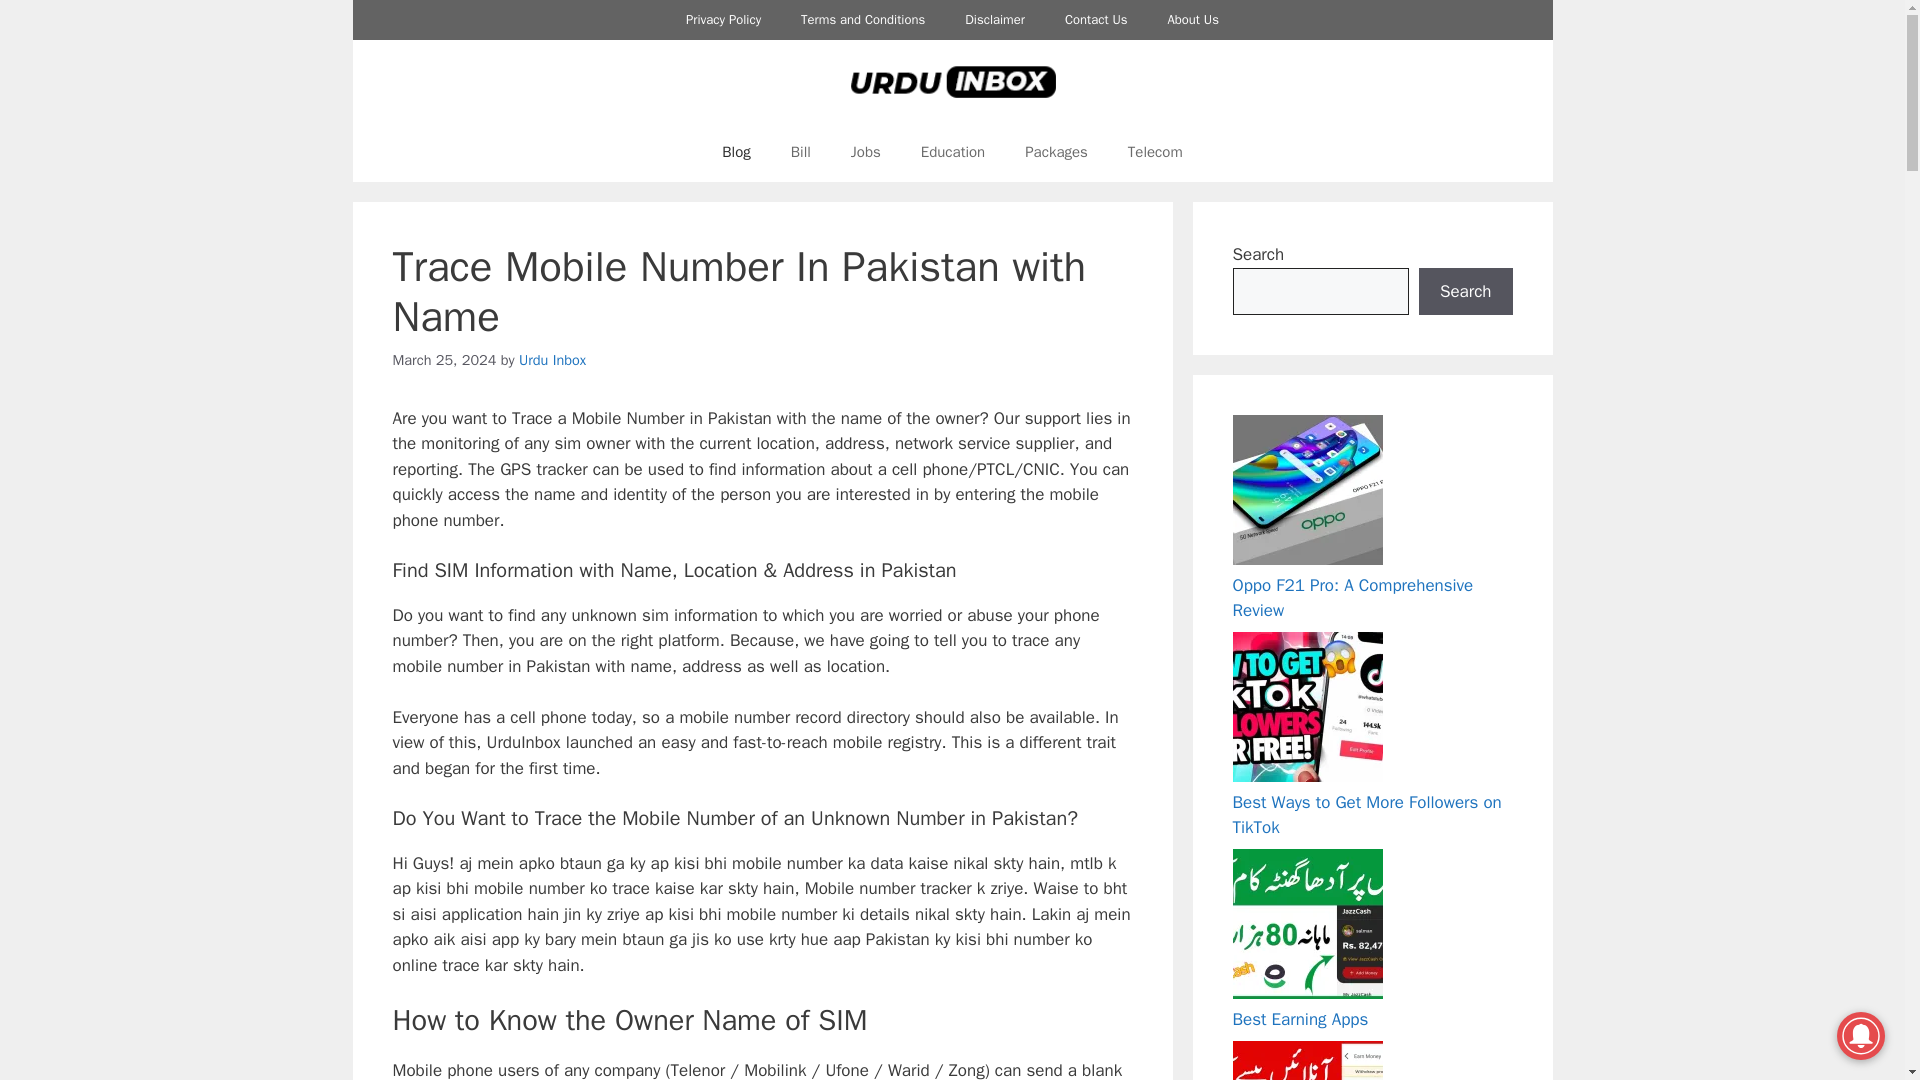 This screenshot has height=1080, width=1920. What do you see at coordinates (736, 152) in the screenshot?
I see `Blog` at bounding box center [736, 152].